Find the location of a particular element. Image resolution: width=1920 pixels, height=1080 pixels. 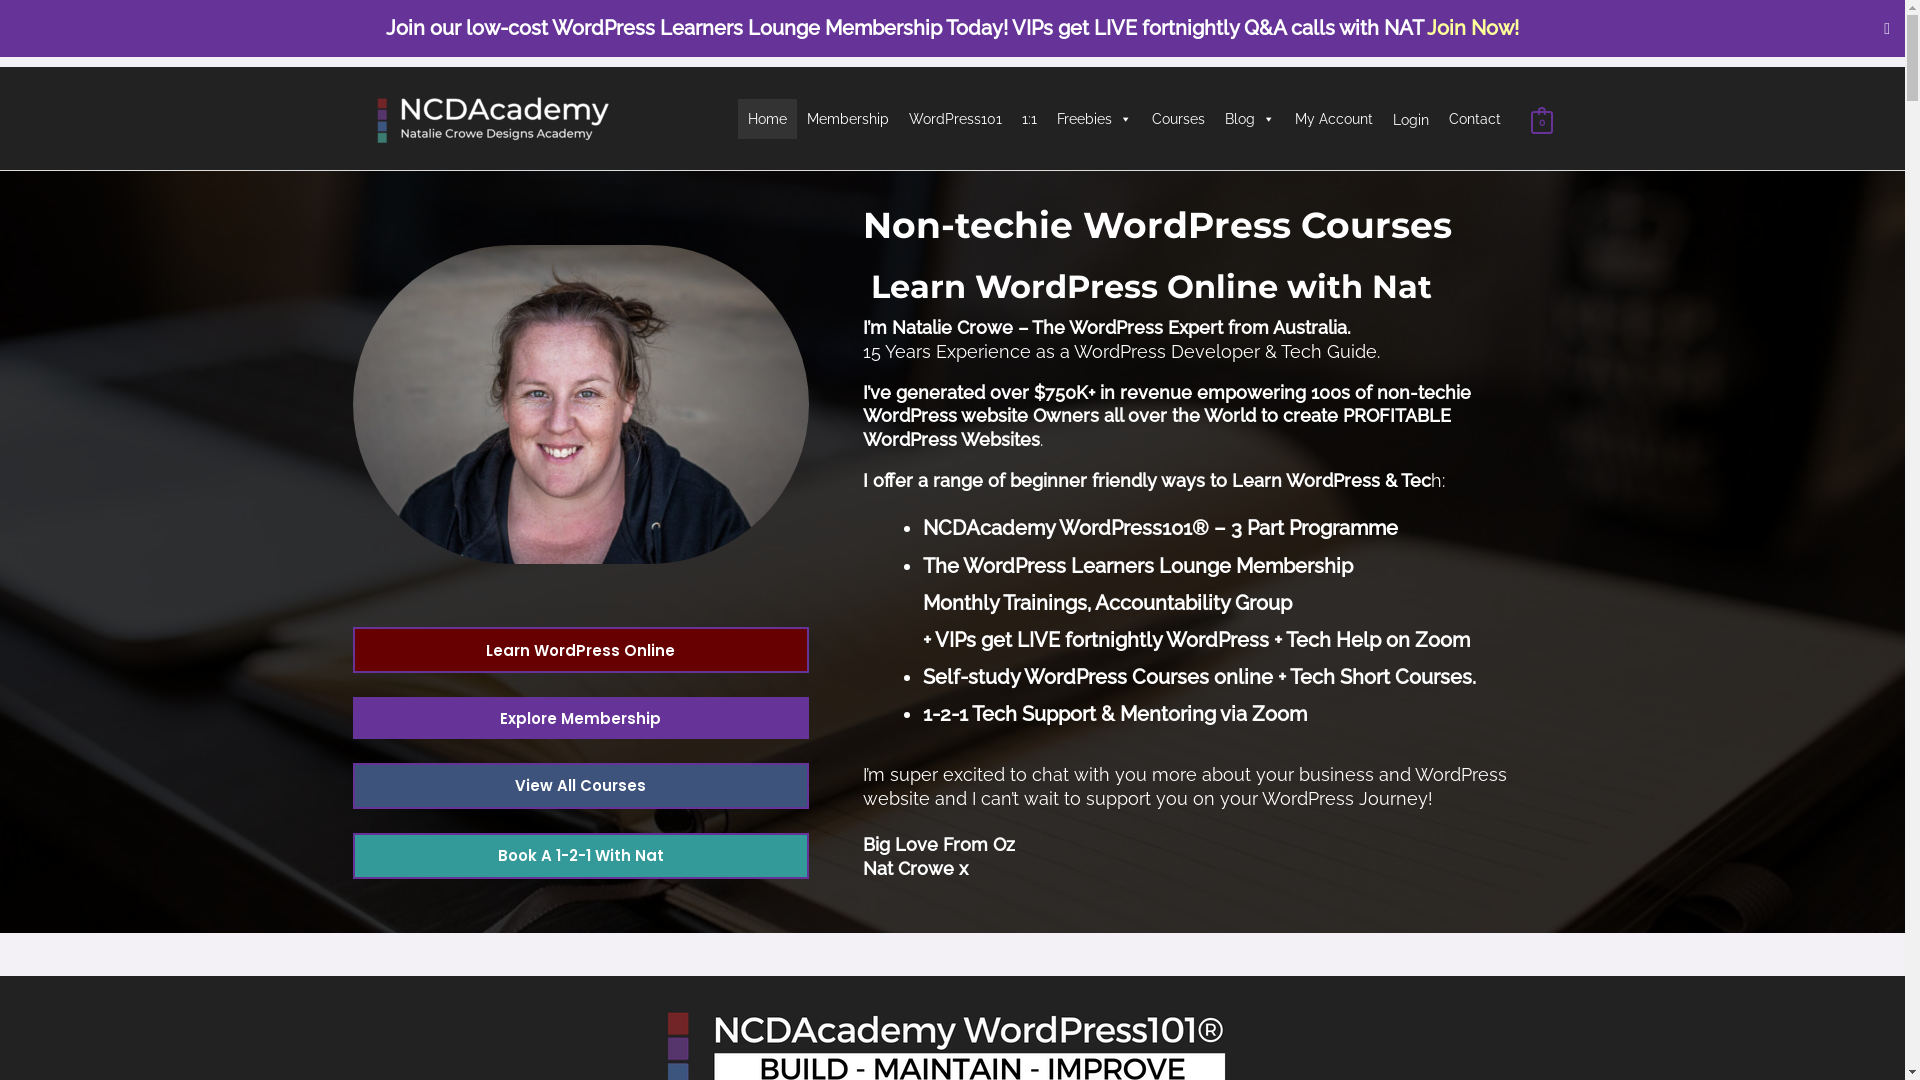

Membership is located at coordinates (848, 119).